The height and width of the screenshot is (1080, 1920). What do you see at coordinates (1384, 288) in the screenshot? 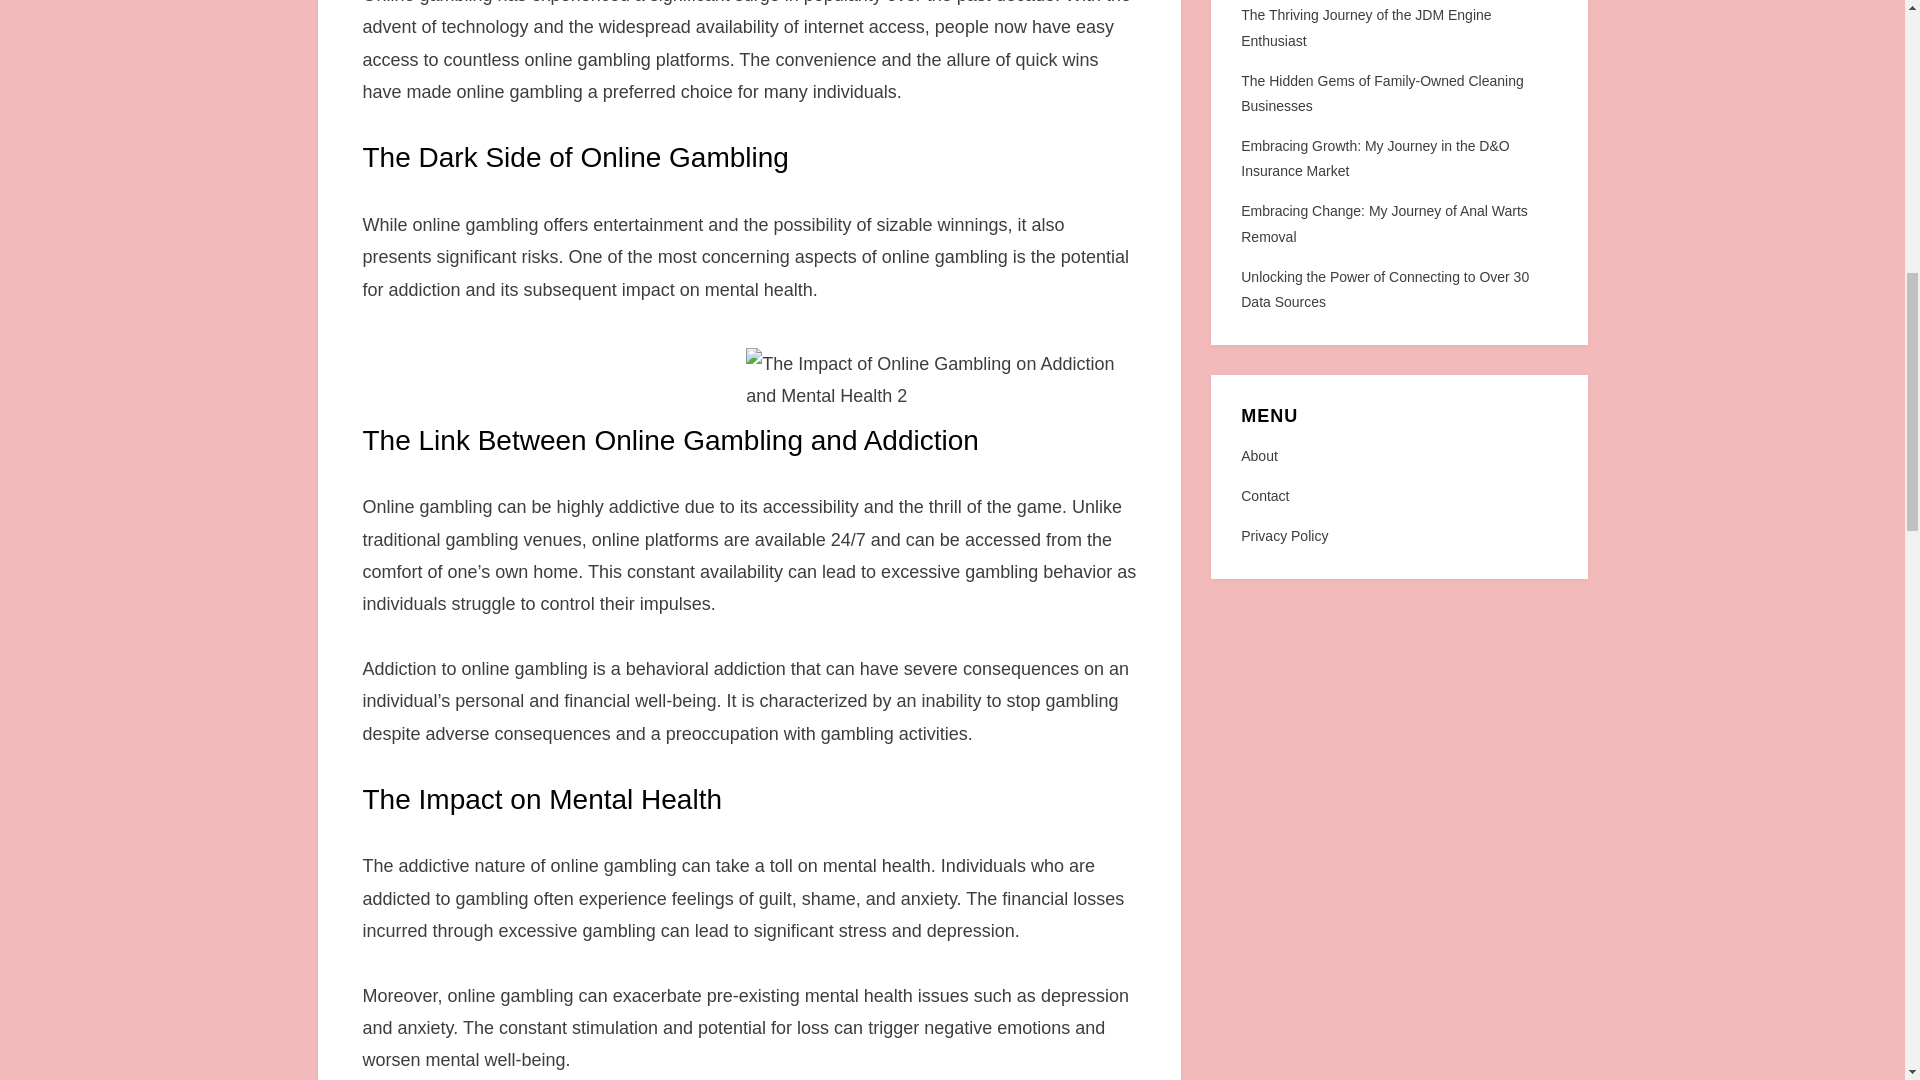
I see `Unlocking the Power of Connecting to Over 30 Data Sources` at bounding box center [1384, 288].